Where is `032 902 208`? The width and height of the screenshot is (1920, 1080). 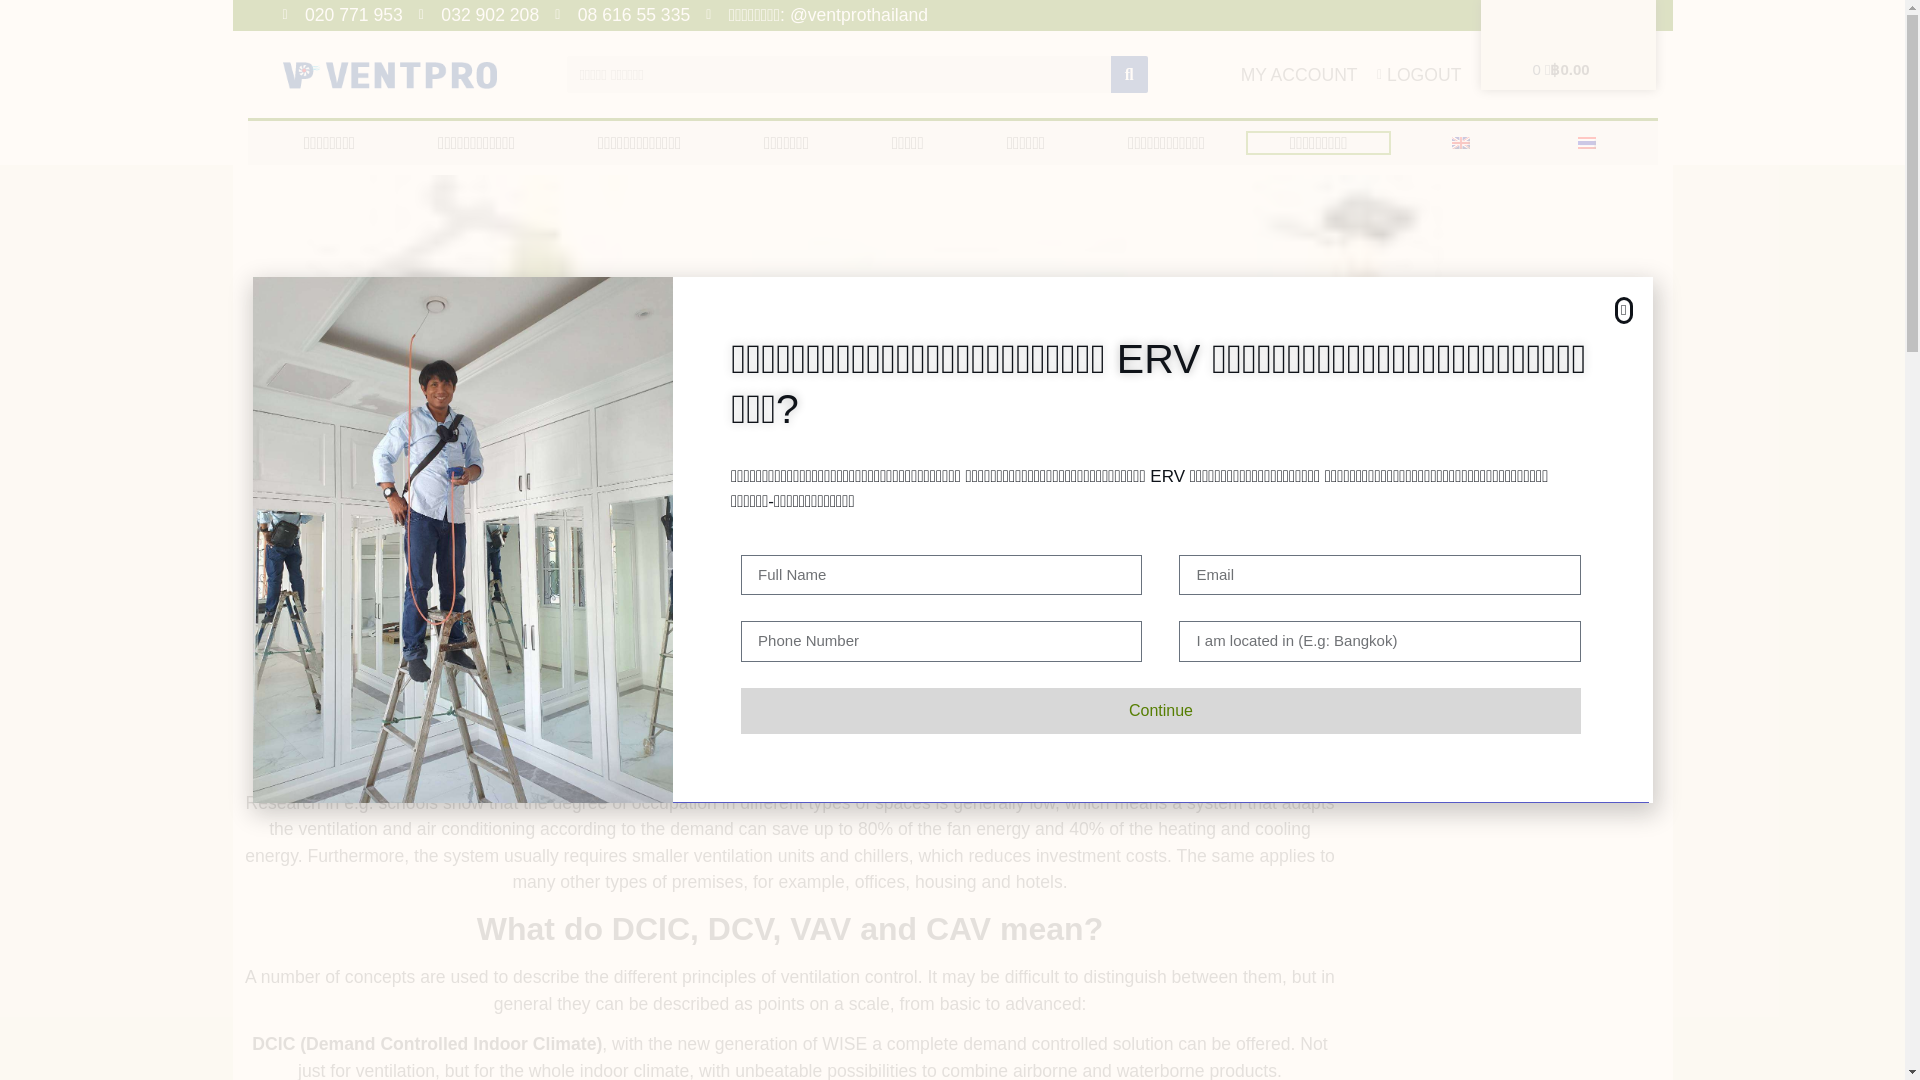
032 902 208 is located at coordinates (478, 15).